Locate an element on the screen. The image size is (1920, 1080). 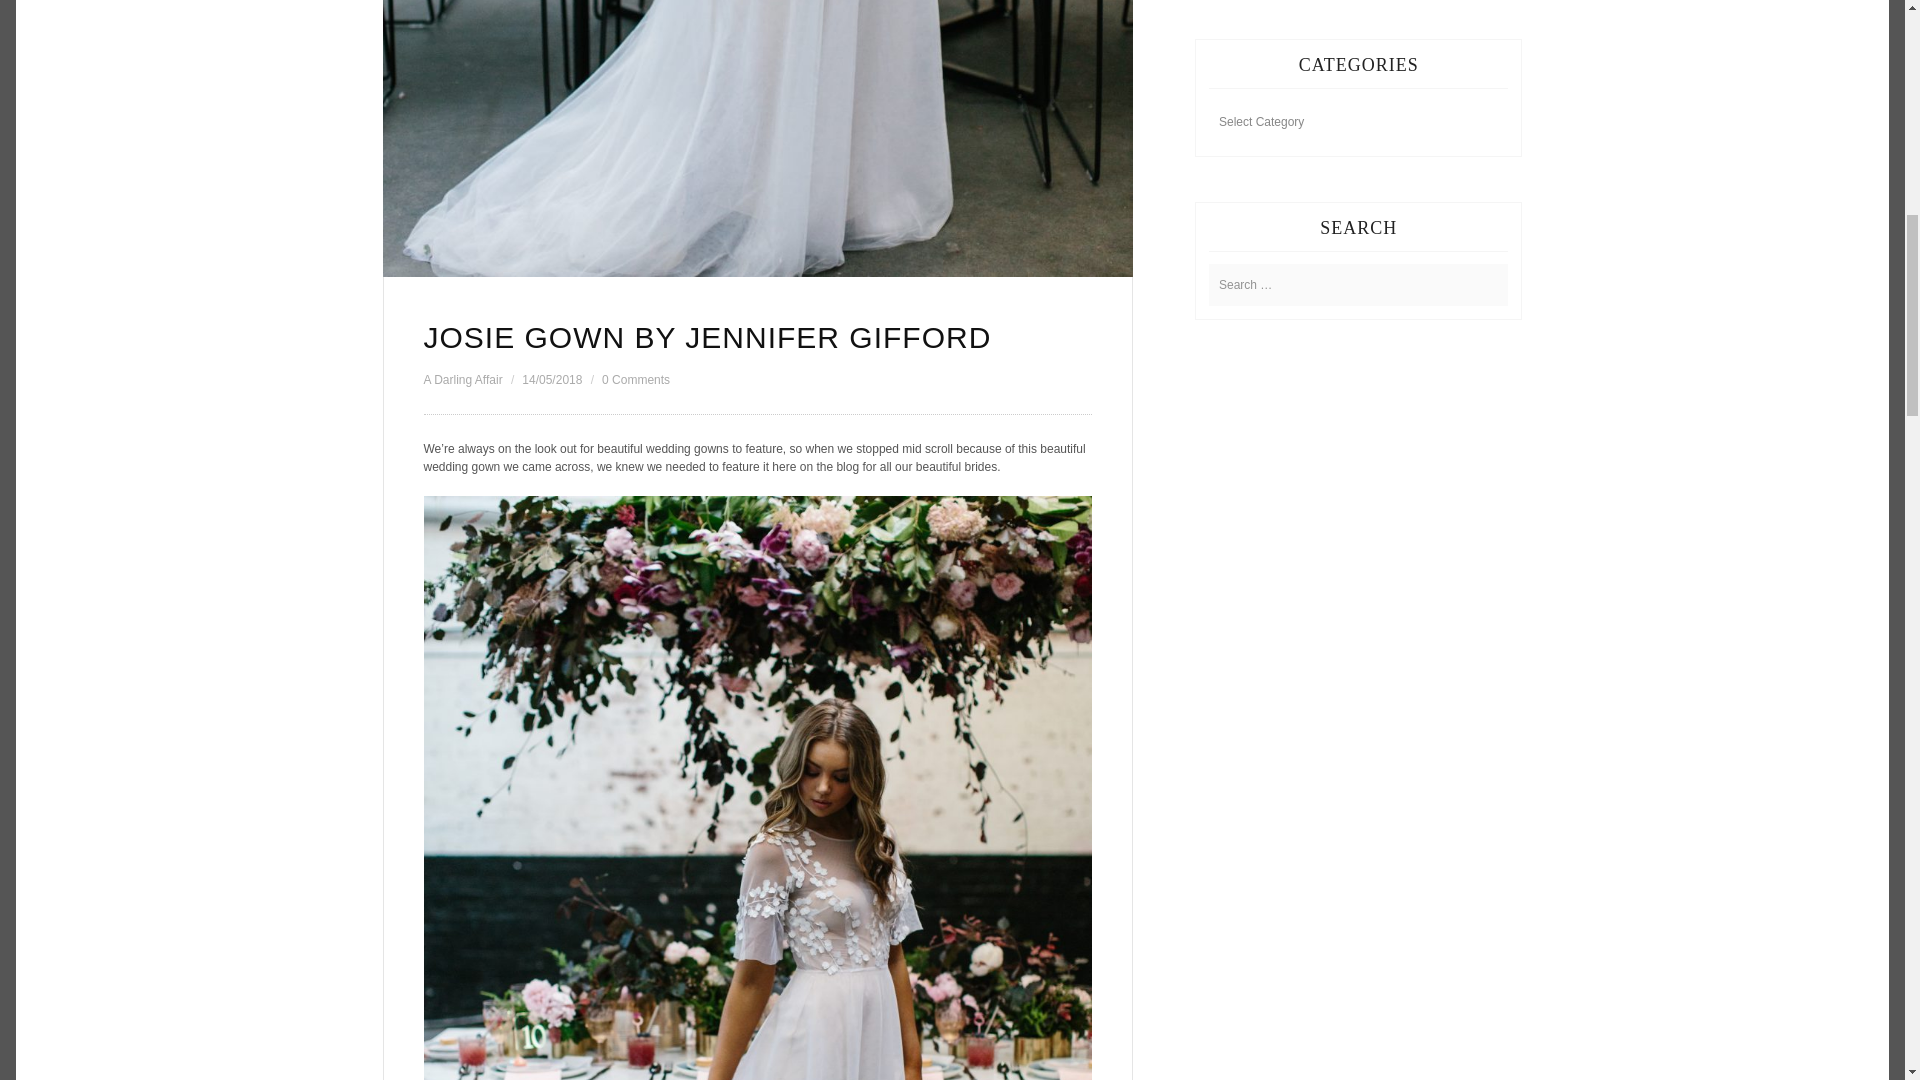
JOSIE GOWN BY JENNIFER GIFFORD is located at coordinates (708, 337).